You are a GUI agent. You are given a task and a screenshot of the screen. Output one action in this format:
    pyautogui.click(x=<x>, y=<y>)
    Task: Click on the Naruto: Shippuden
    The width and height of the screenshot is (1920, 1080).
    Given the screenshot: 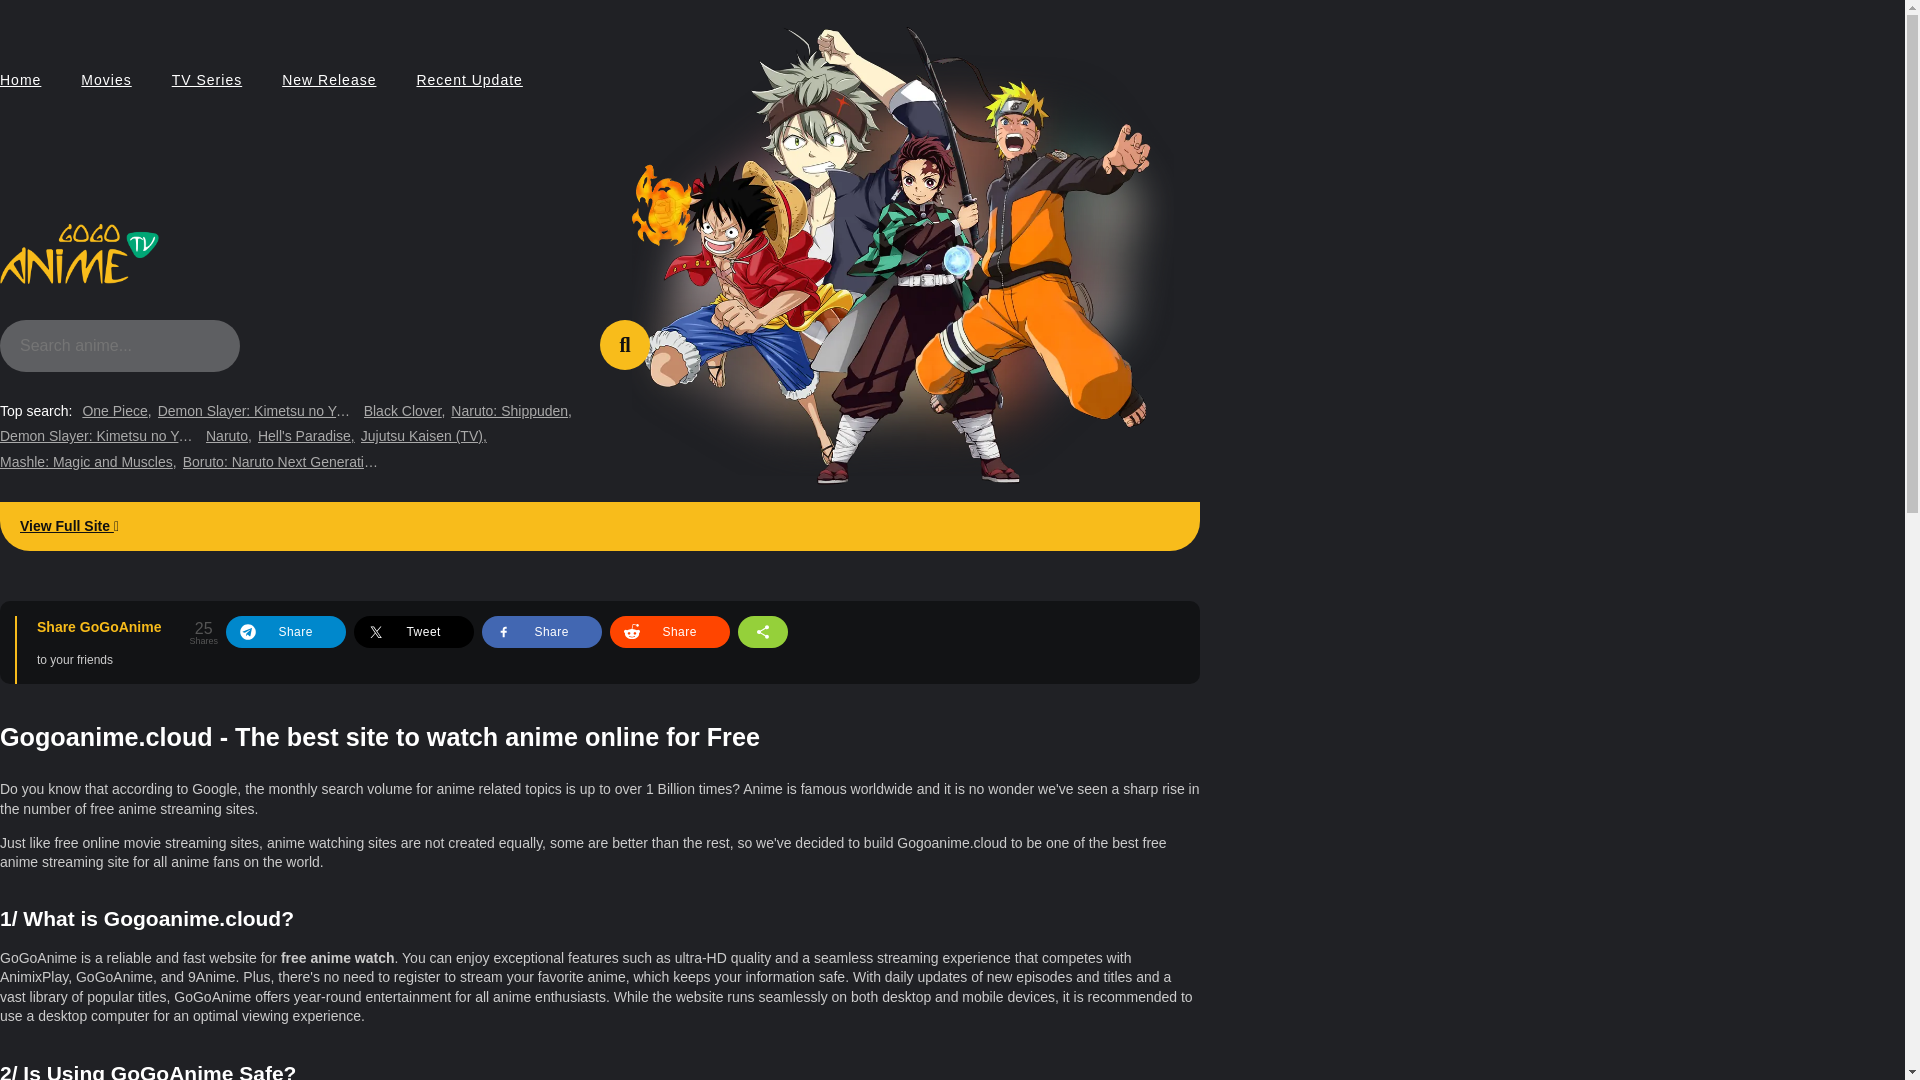 What is the action you would take?
    pyautogui.click(x=512, y=412)
    